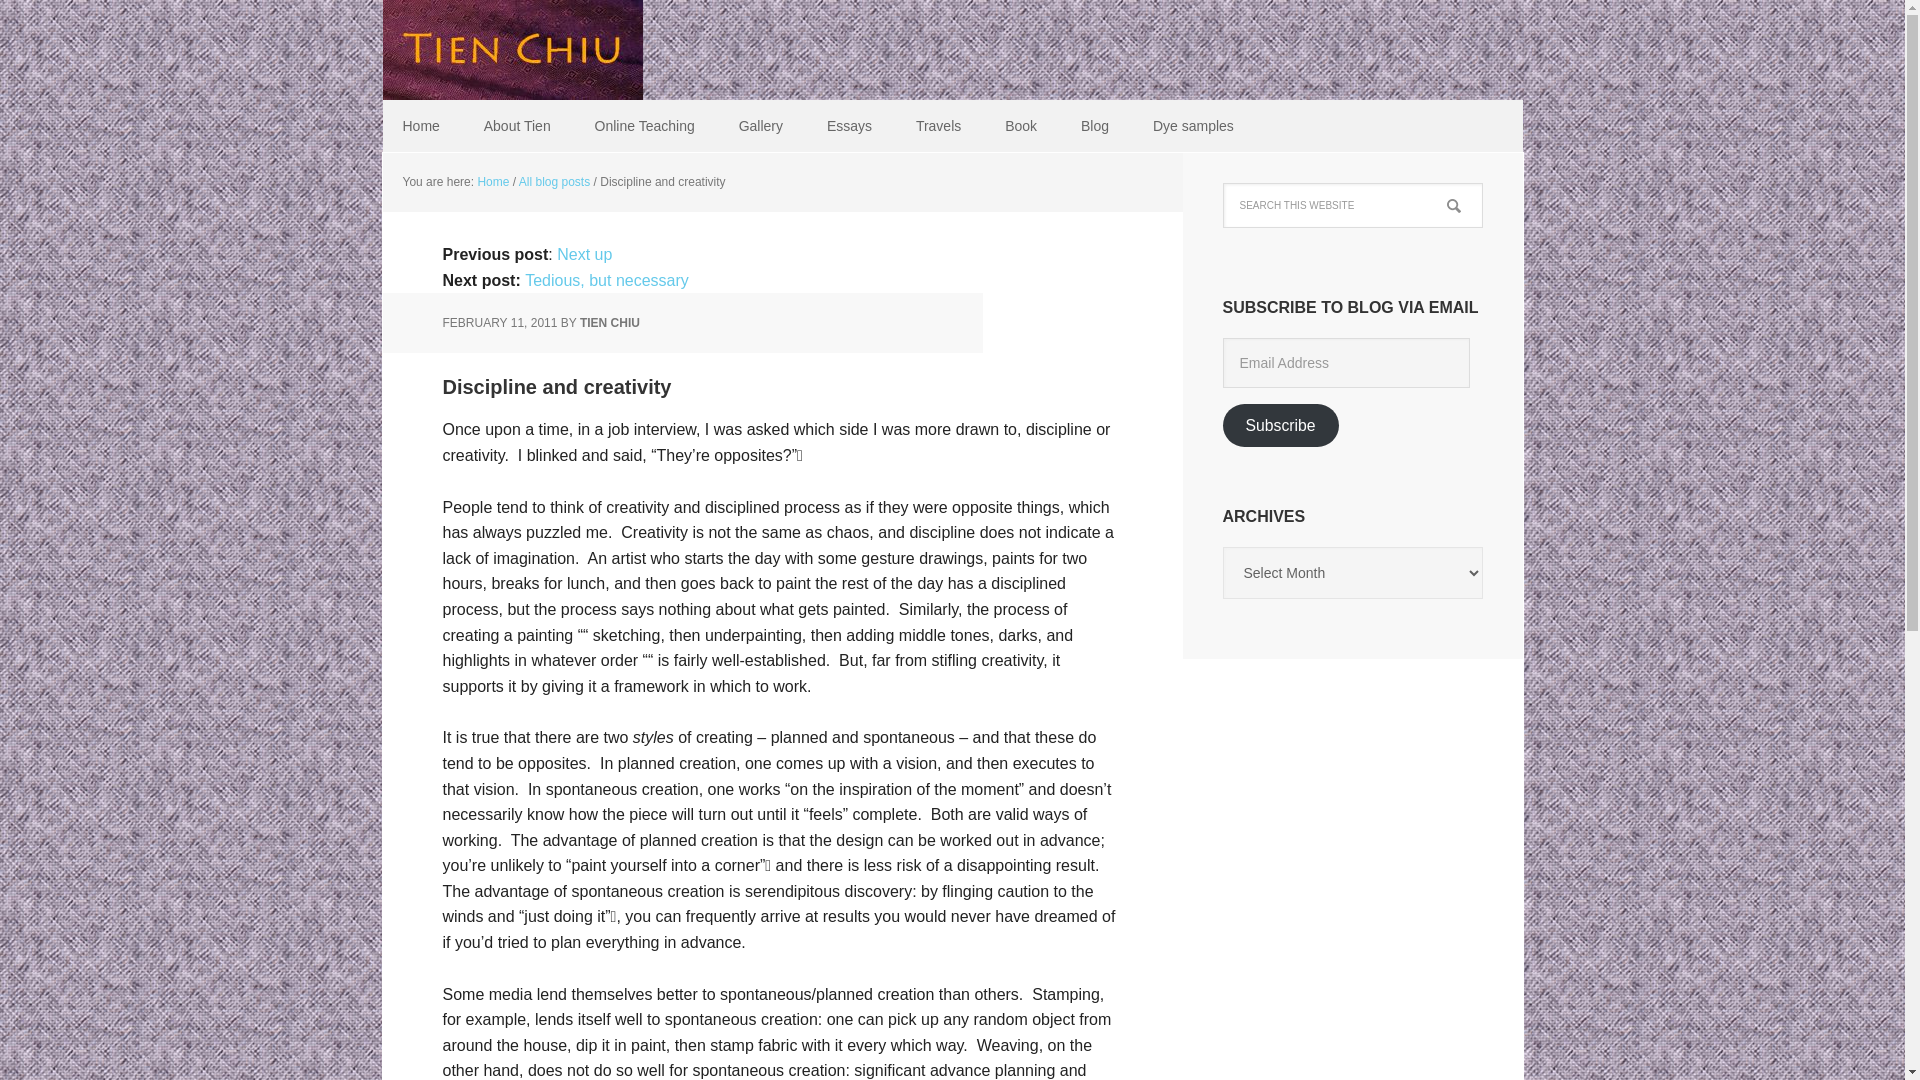 The height and width of the screenshot is (1080, 1920). Describe the element at coordinates (644, 126) in the screenshot. I see `Online Teaching` at that location.